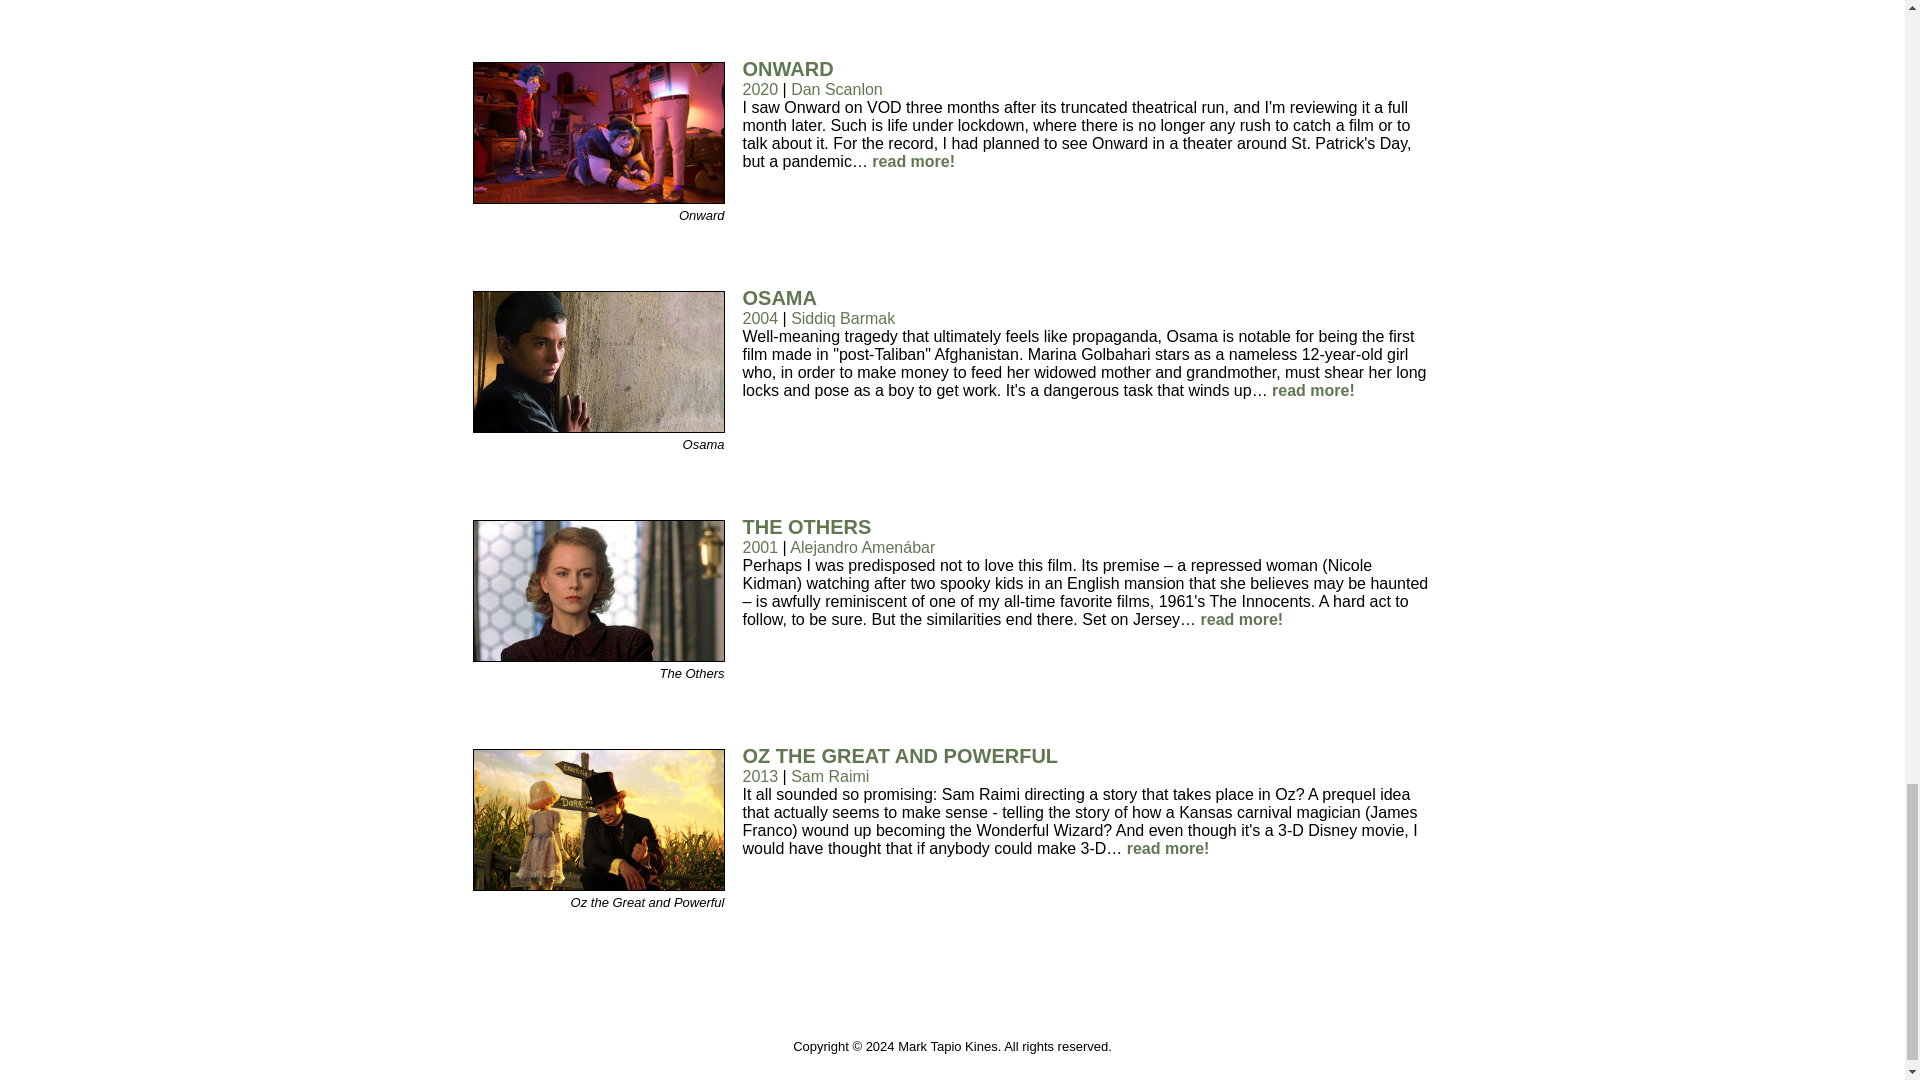  What do you see at coordinates (598, 656) in the screenshot?
I see `The Others` at bounding box center [598, 656].